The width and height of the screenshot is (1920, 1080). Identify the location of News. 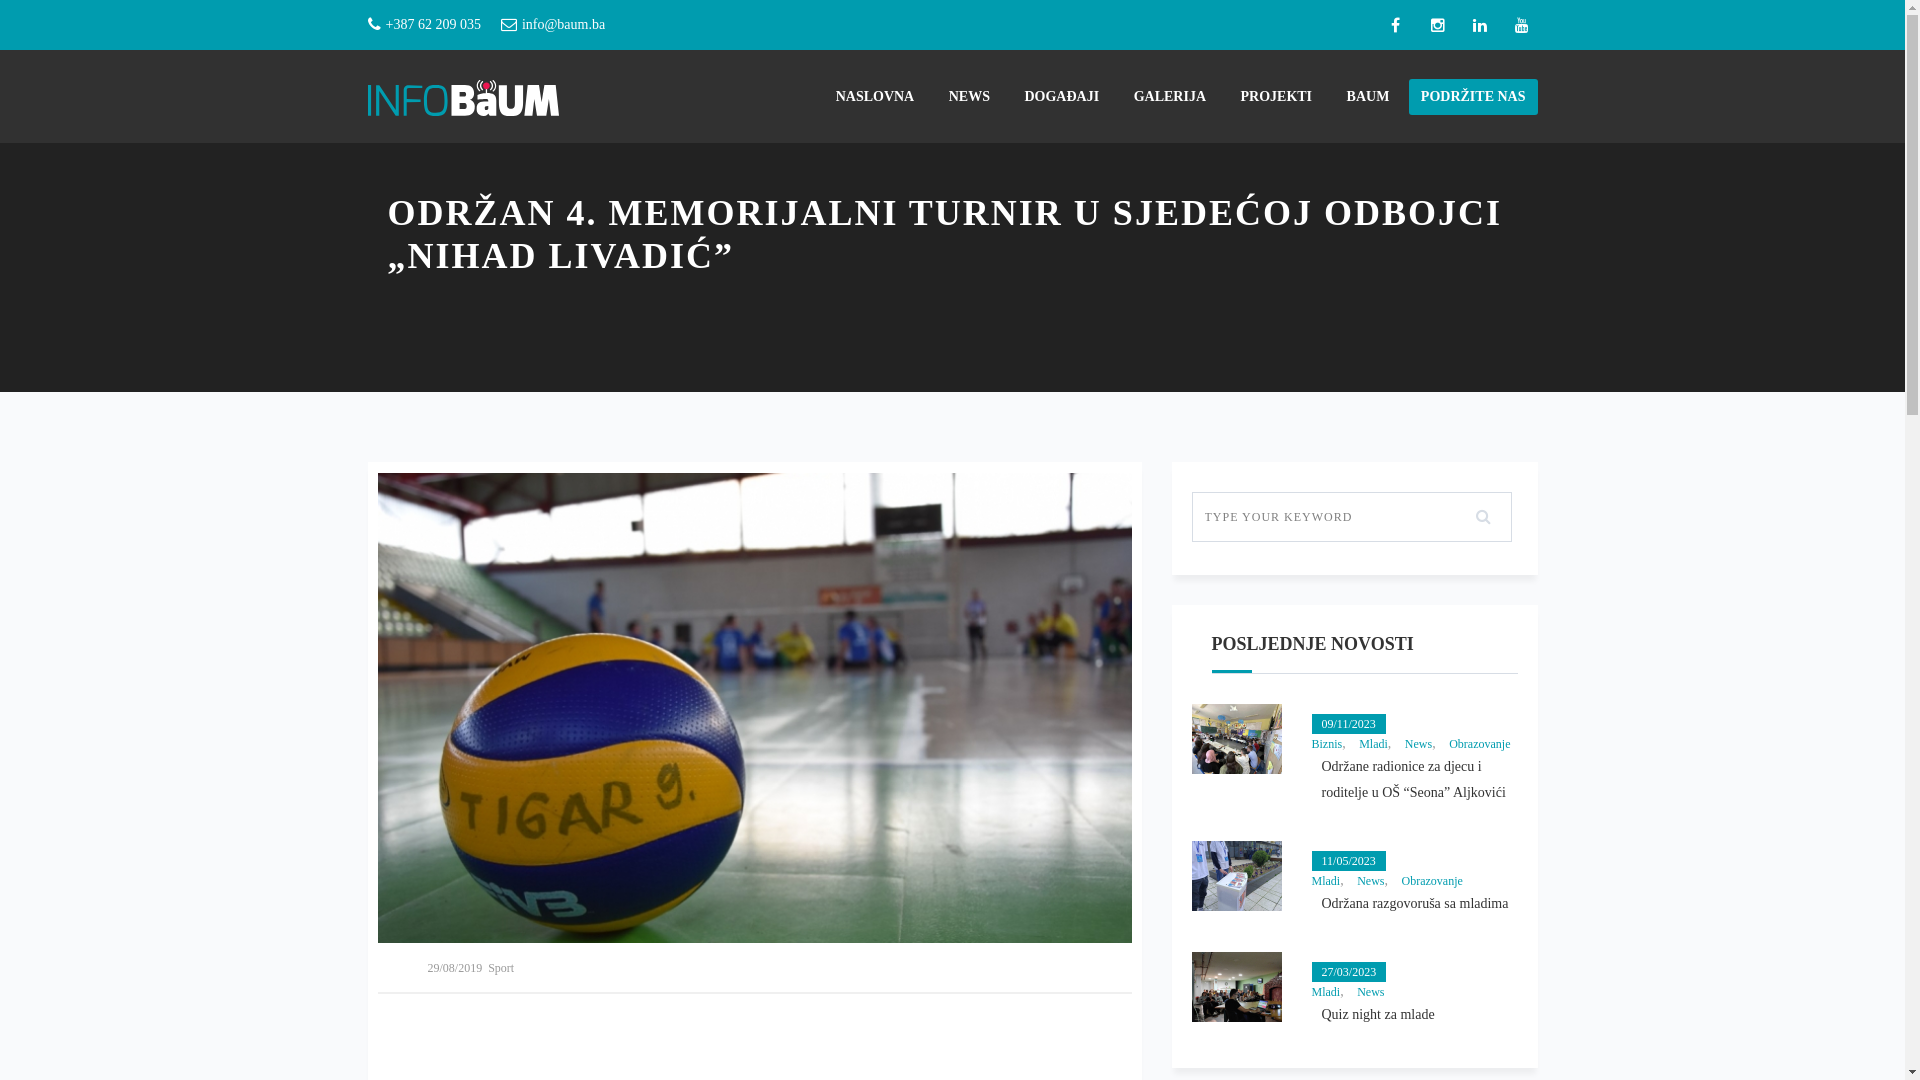
(1370, 881).